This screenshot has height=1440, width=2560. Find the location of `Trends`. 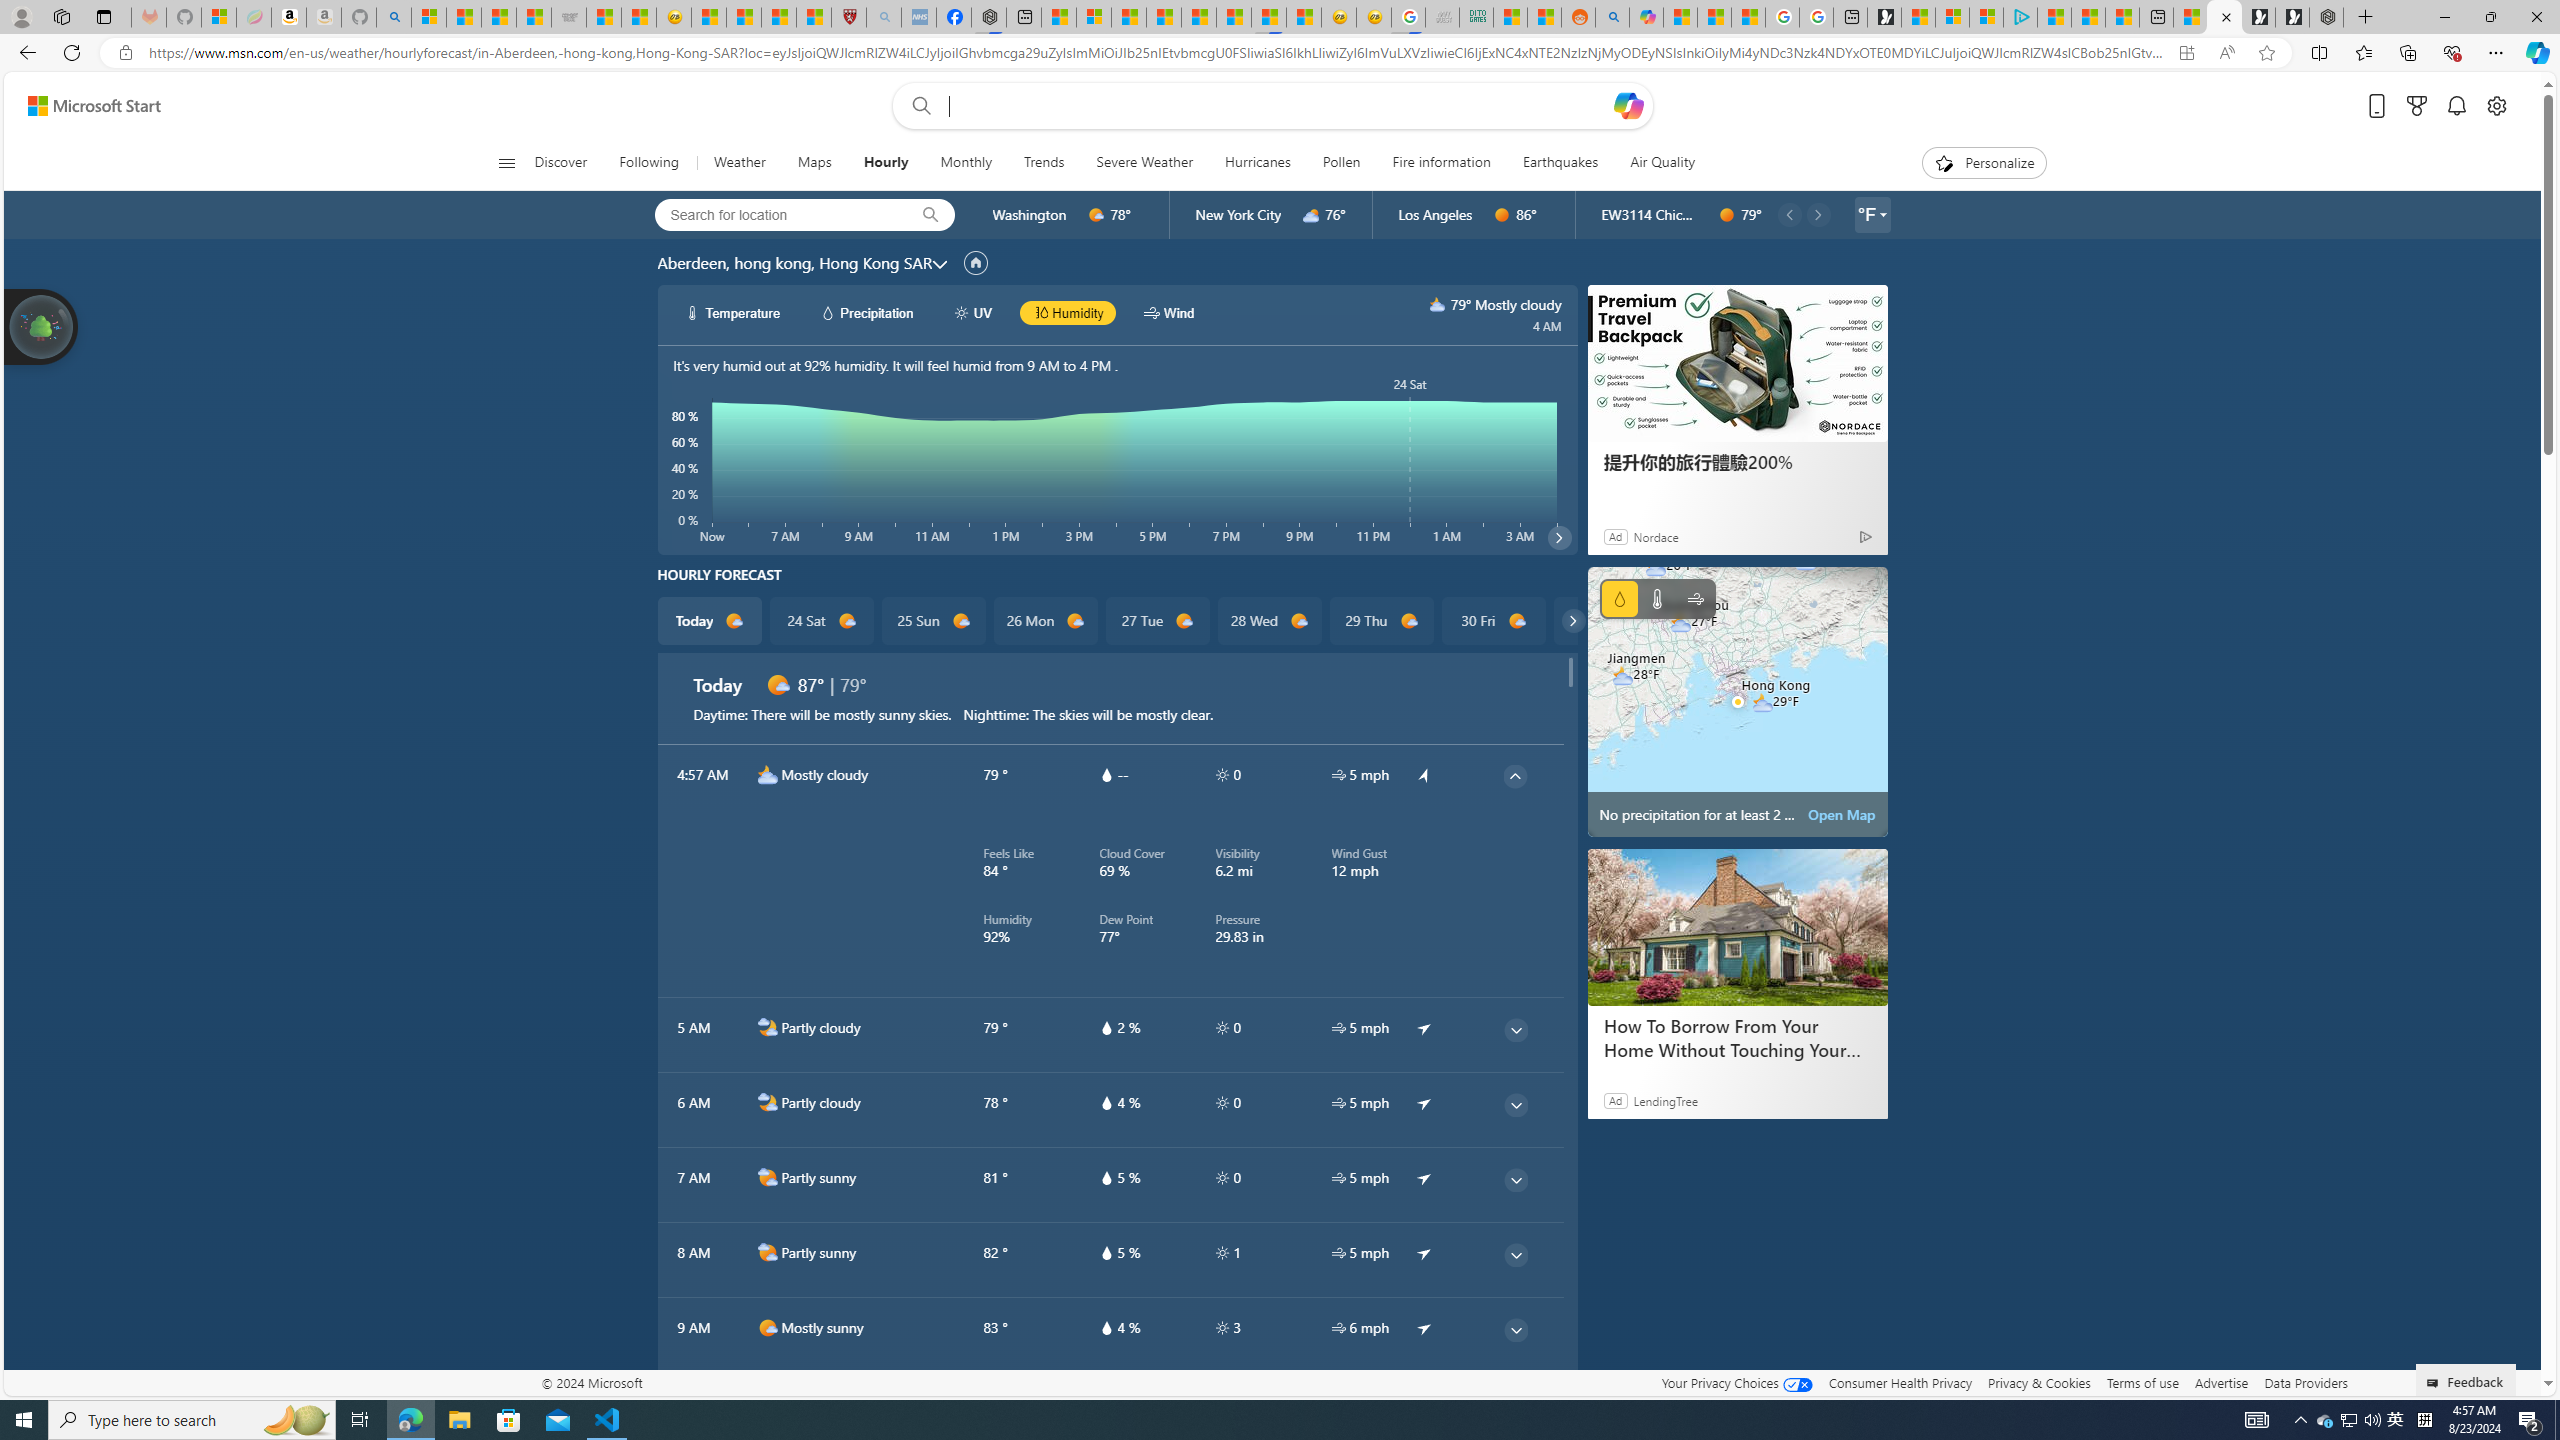

Trends is located at coordinates (1044, 163).